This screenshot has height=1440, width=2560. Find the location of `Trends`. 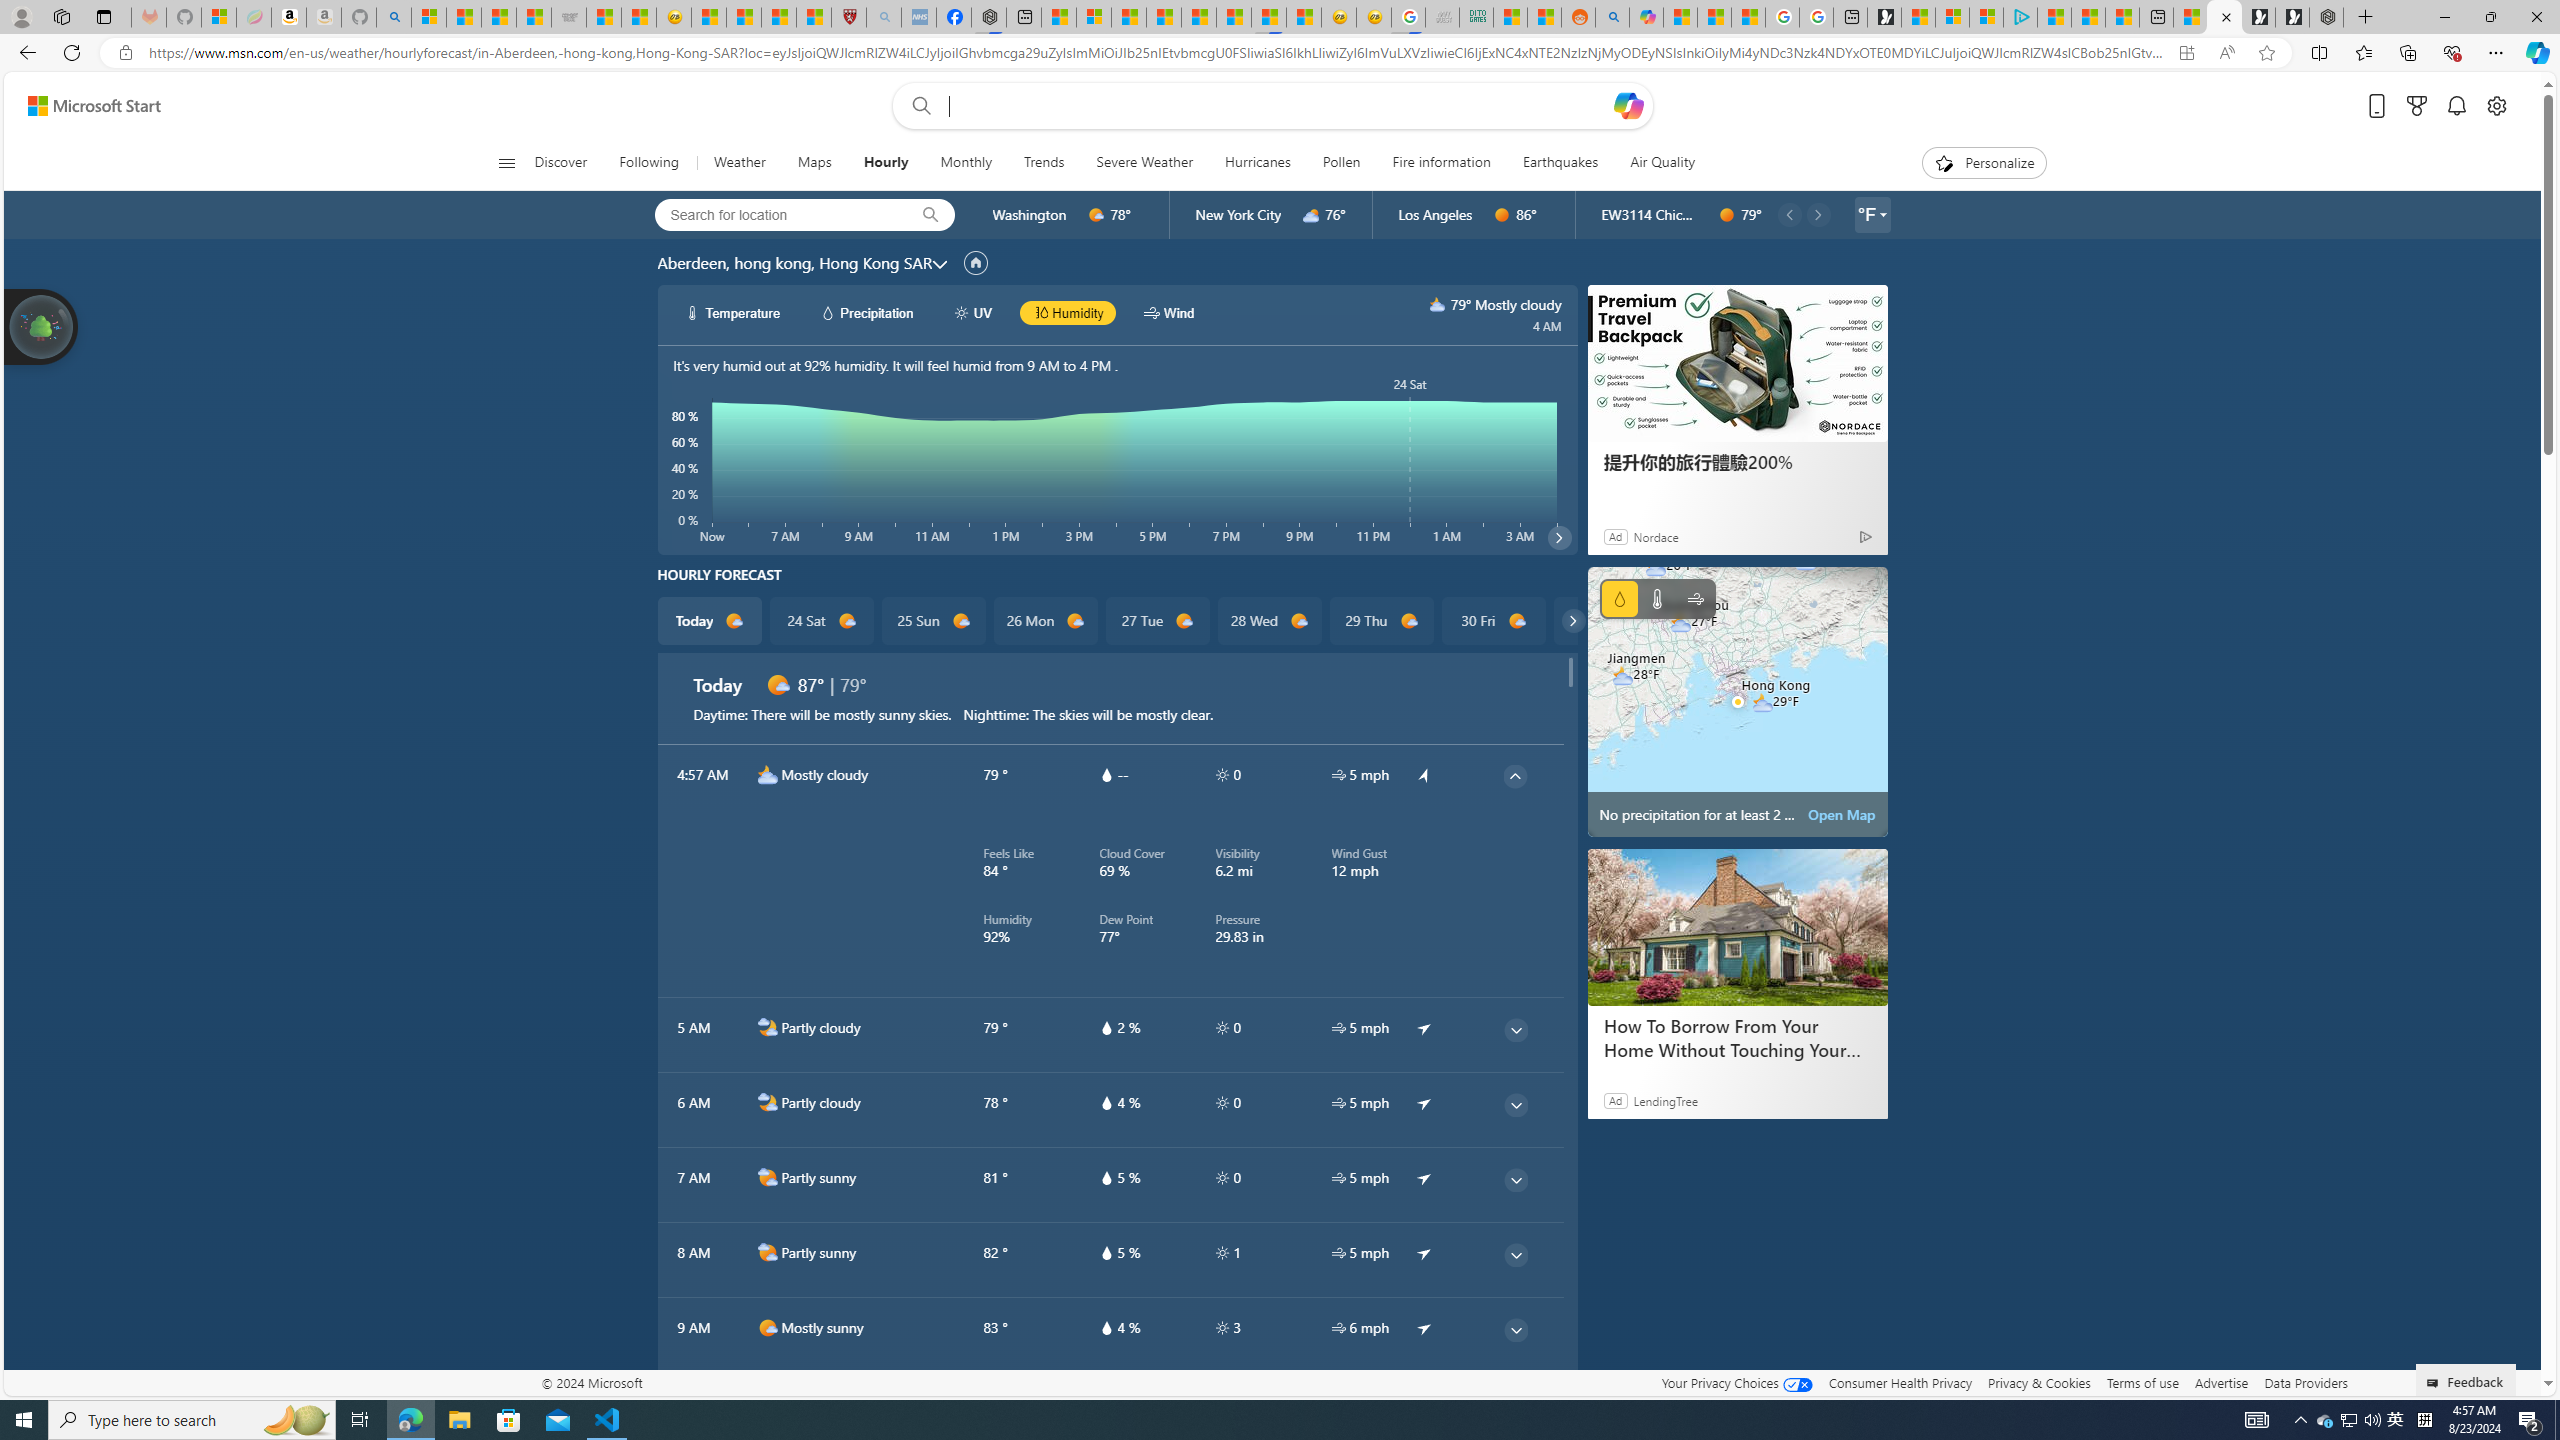

Trends is located at coordinates (1044, 163).